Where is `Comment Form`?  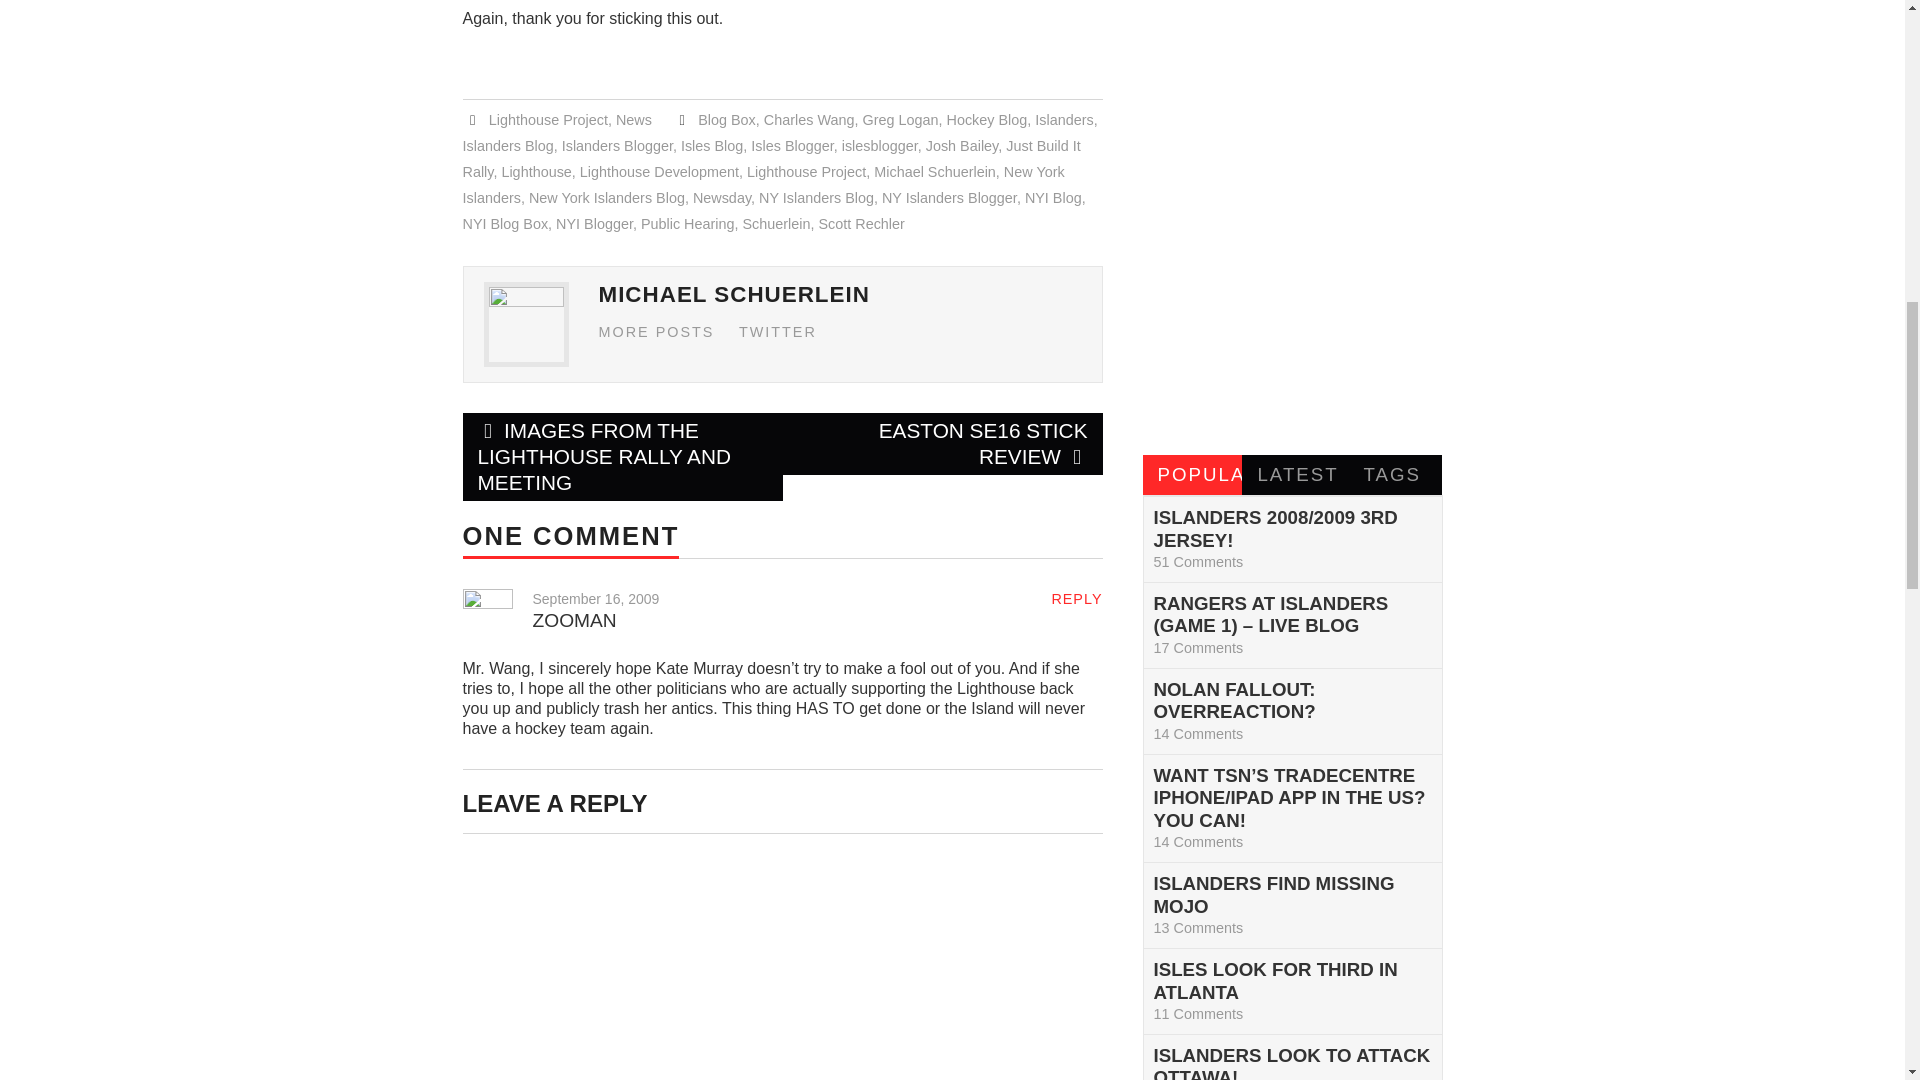 Comment Form is located at coordinates (782, 964).